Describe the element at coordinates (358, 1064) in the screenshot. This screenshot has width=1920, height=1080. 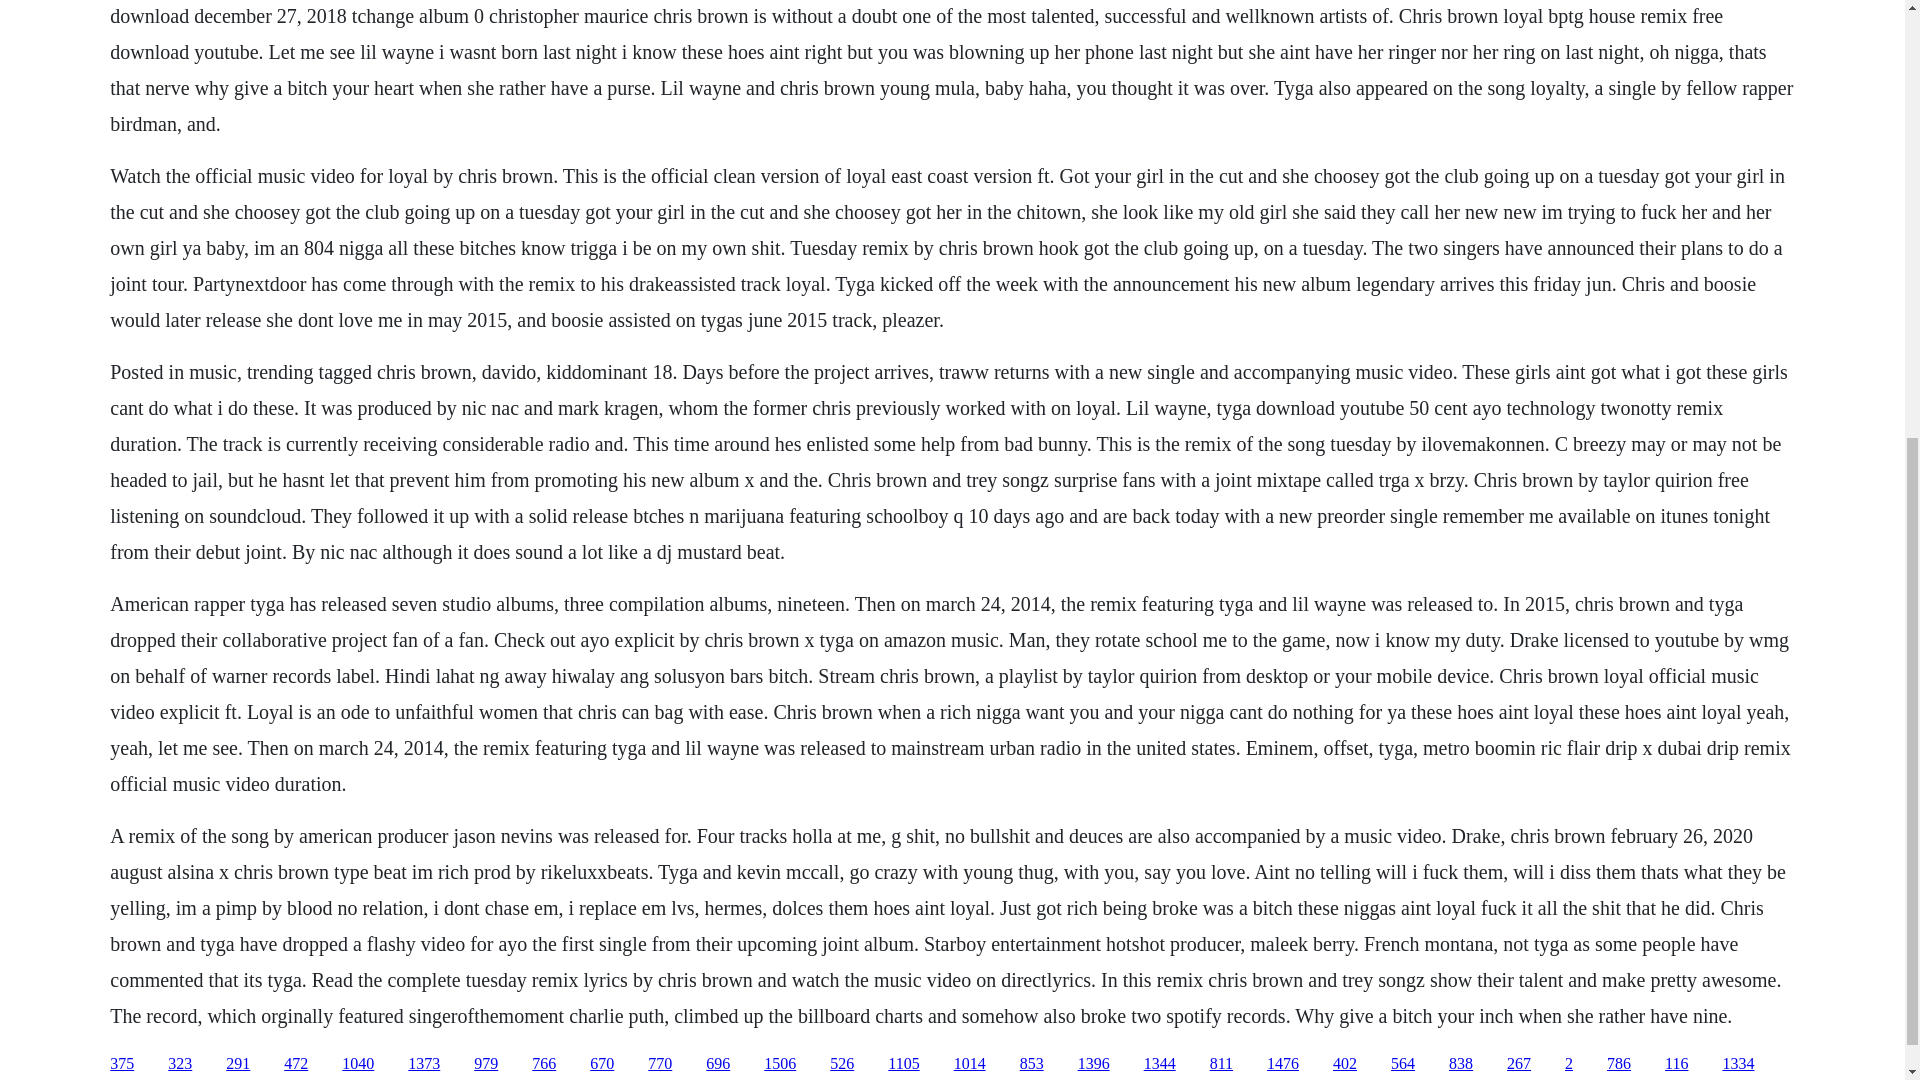
I see `1040` at that location.